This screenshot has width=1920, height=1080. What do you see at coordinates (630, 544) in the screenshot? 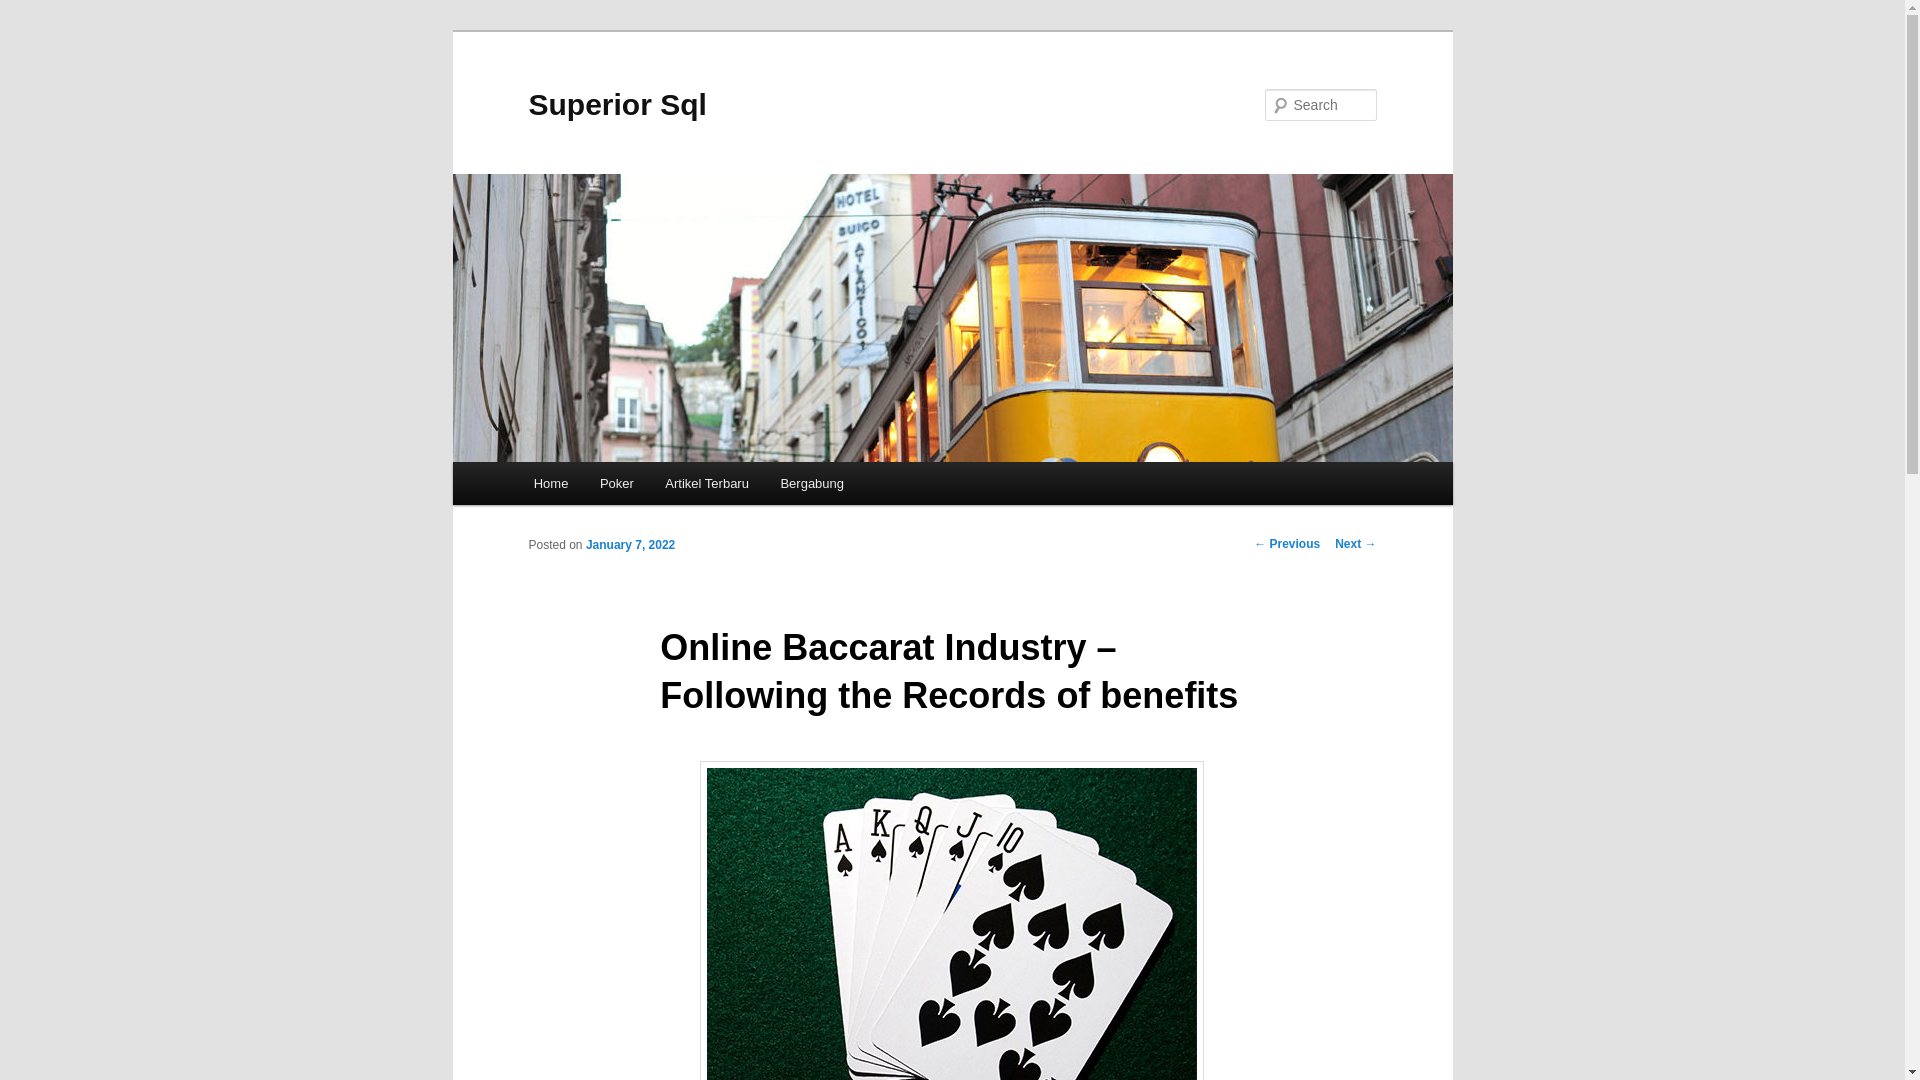
I see `4:42 pm` at bounding box center [630, 544].